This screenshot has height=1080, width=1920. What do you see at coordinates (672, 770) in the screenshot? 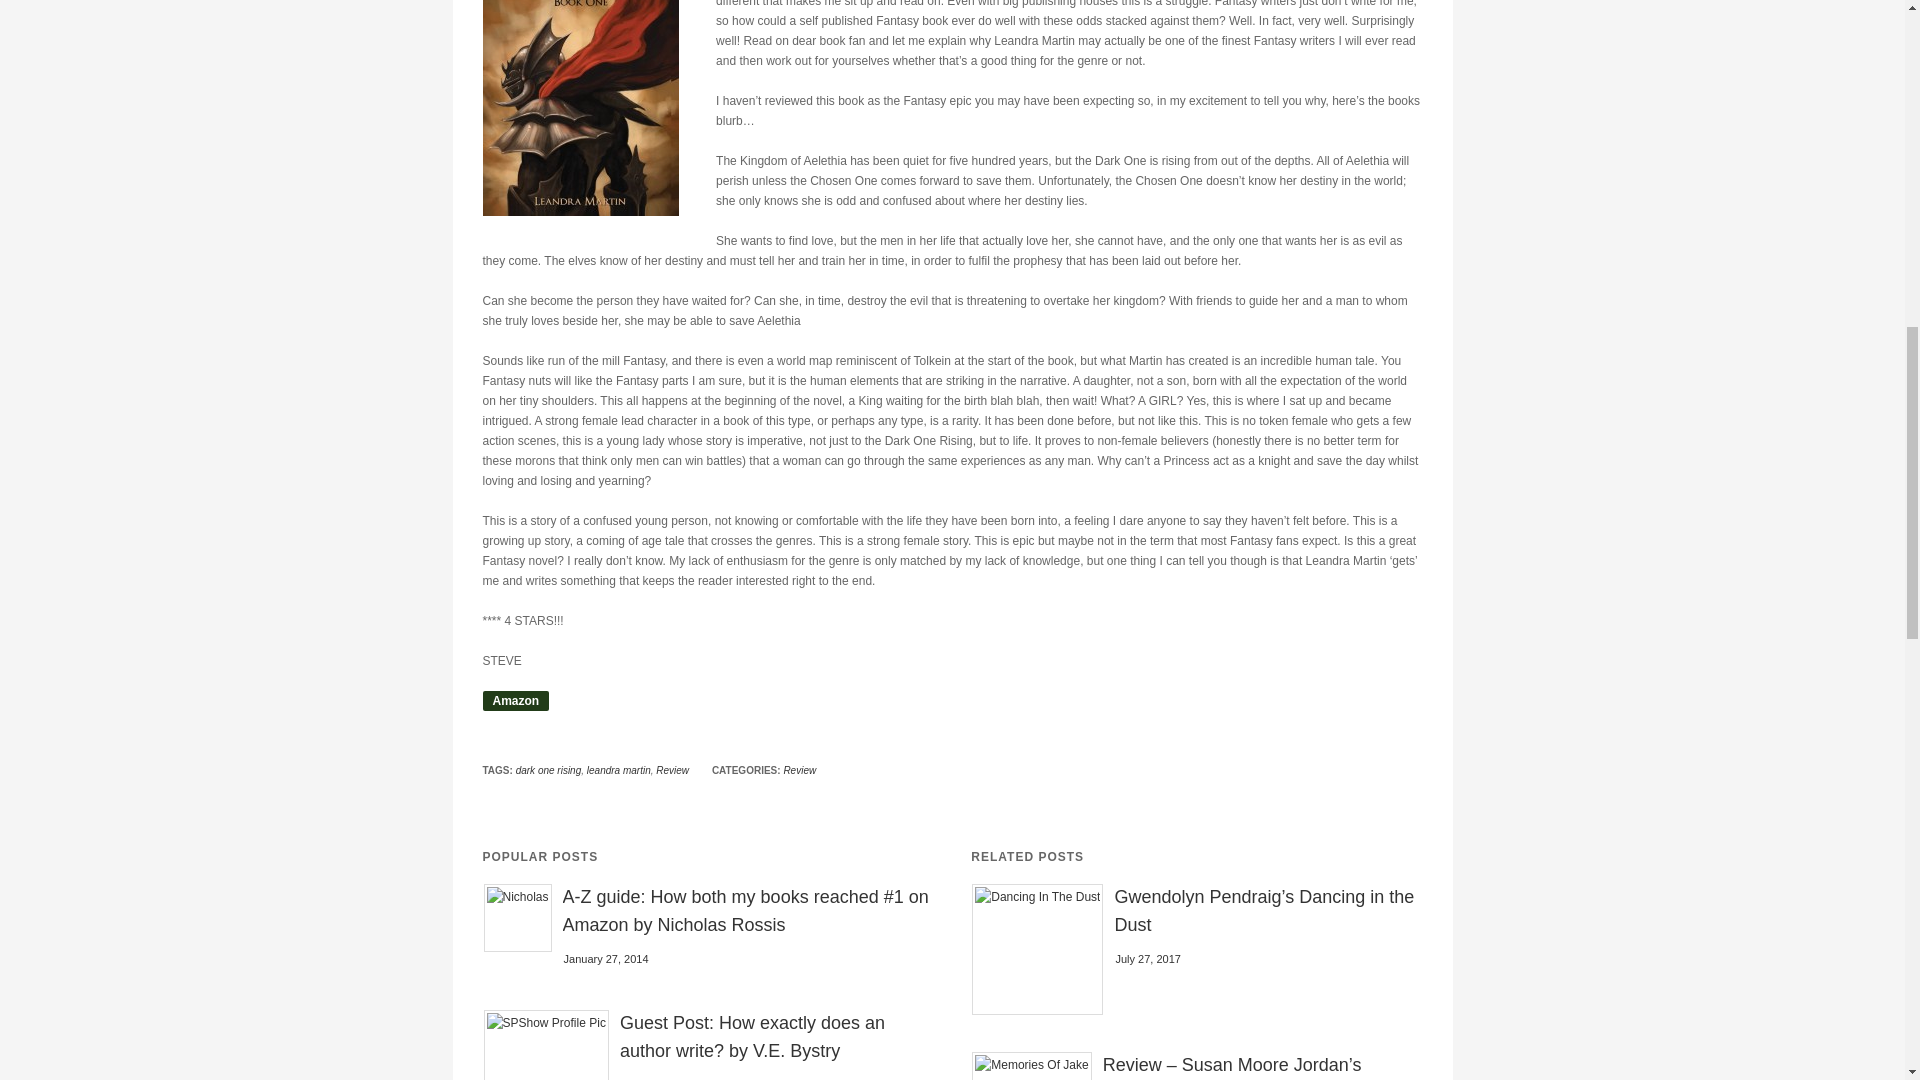
I see `Review` at bounding box center [672, 770].